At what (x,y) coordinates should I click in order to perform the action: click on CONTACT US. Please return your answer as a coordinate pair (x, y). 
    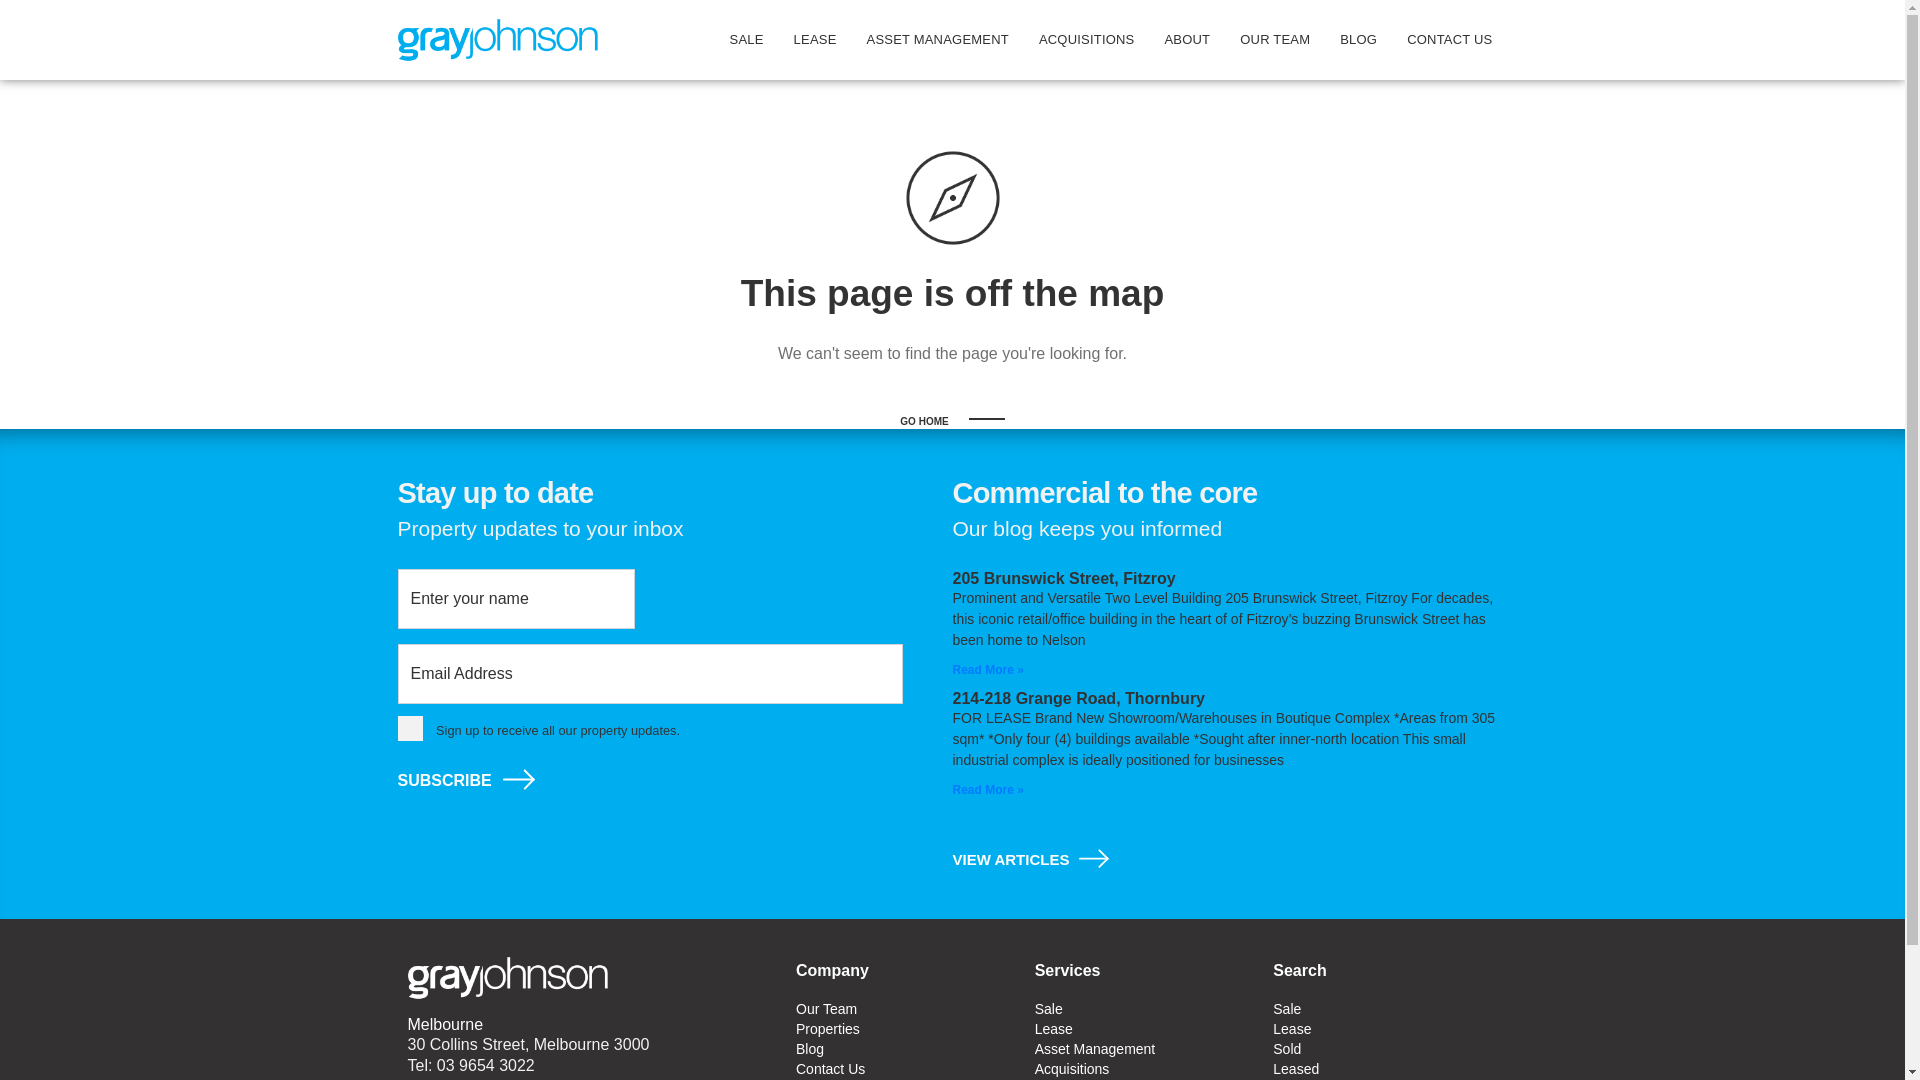
    Looking at the image, I should click on (1450, 40).